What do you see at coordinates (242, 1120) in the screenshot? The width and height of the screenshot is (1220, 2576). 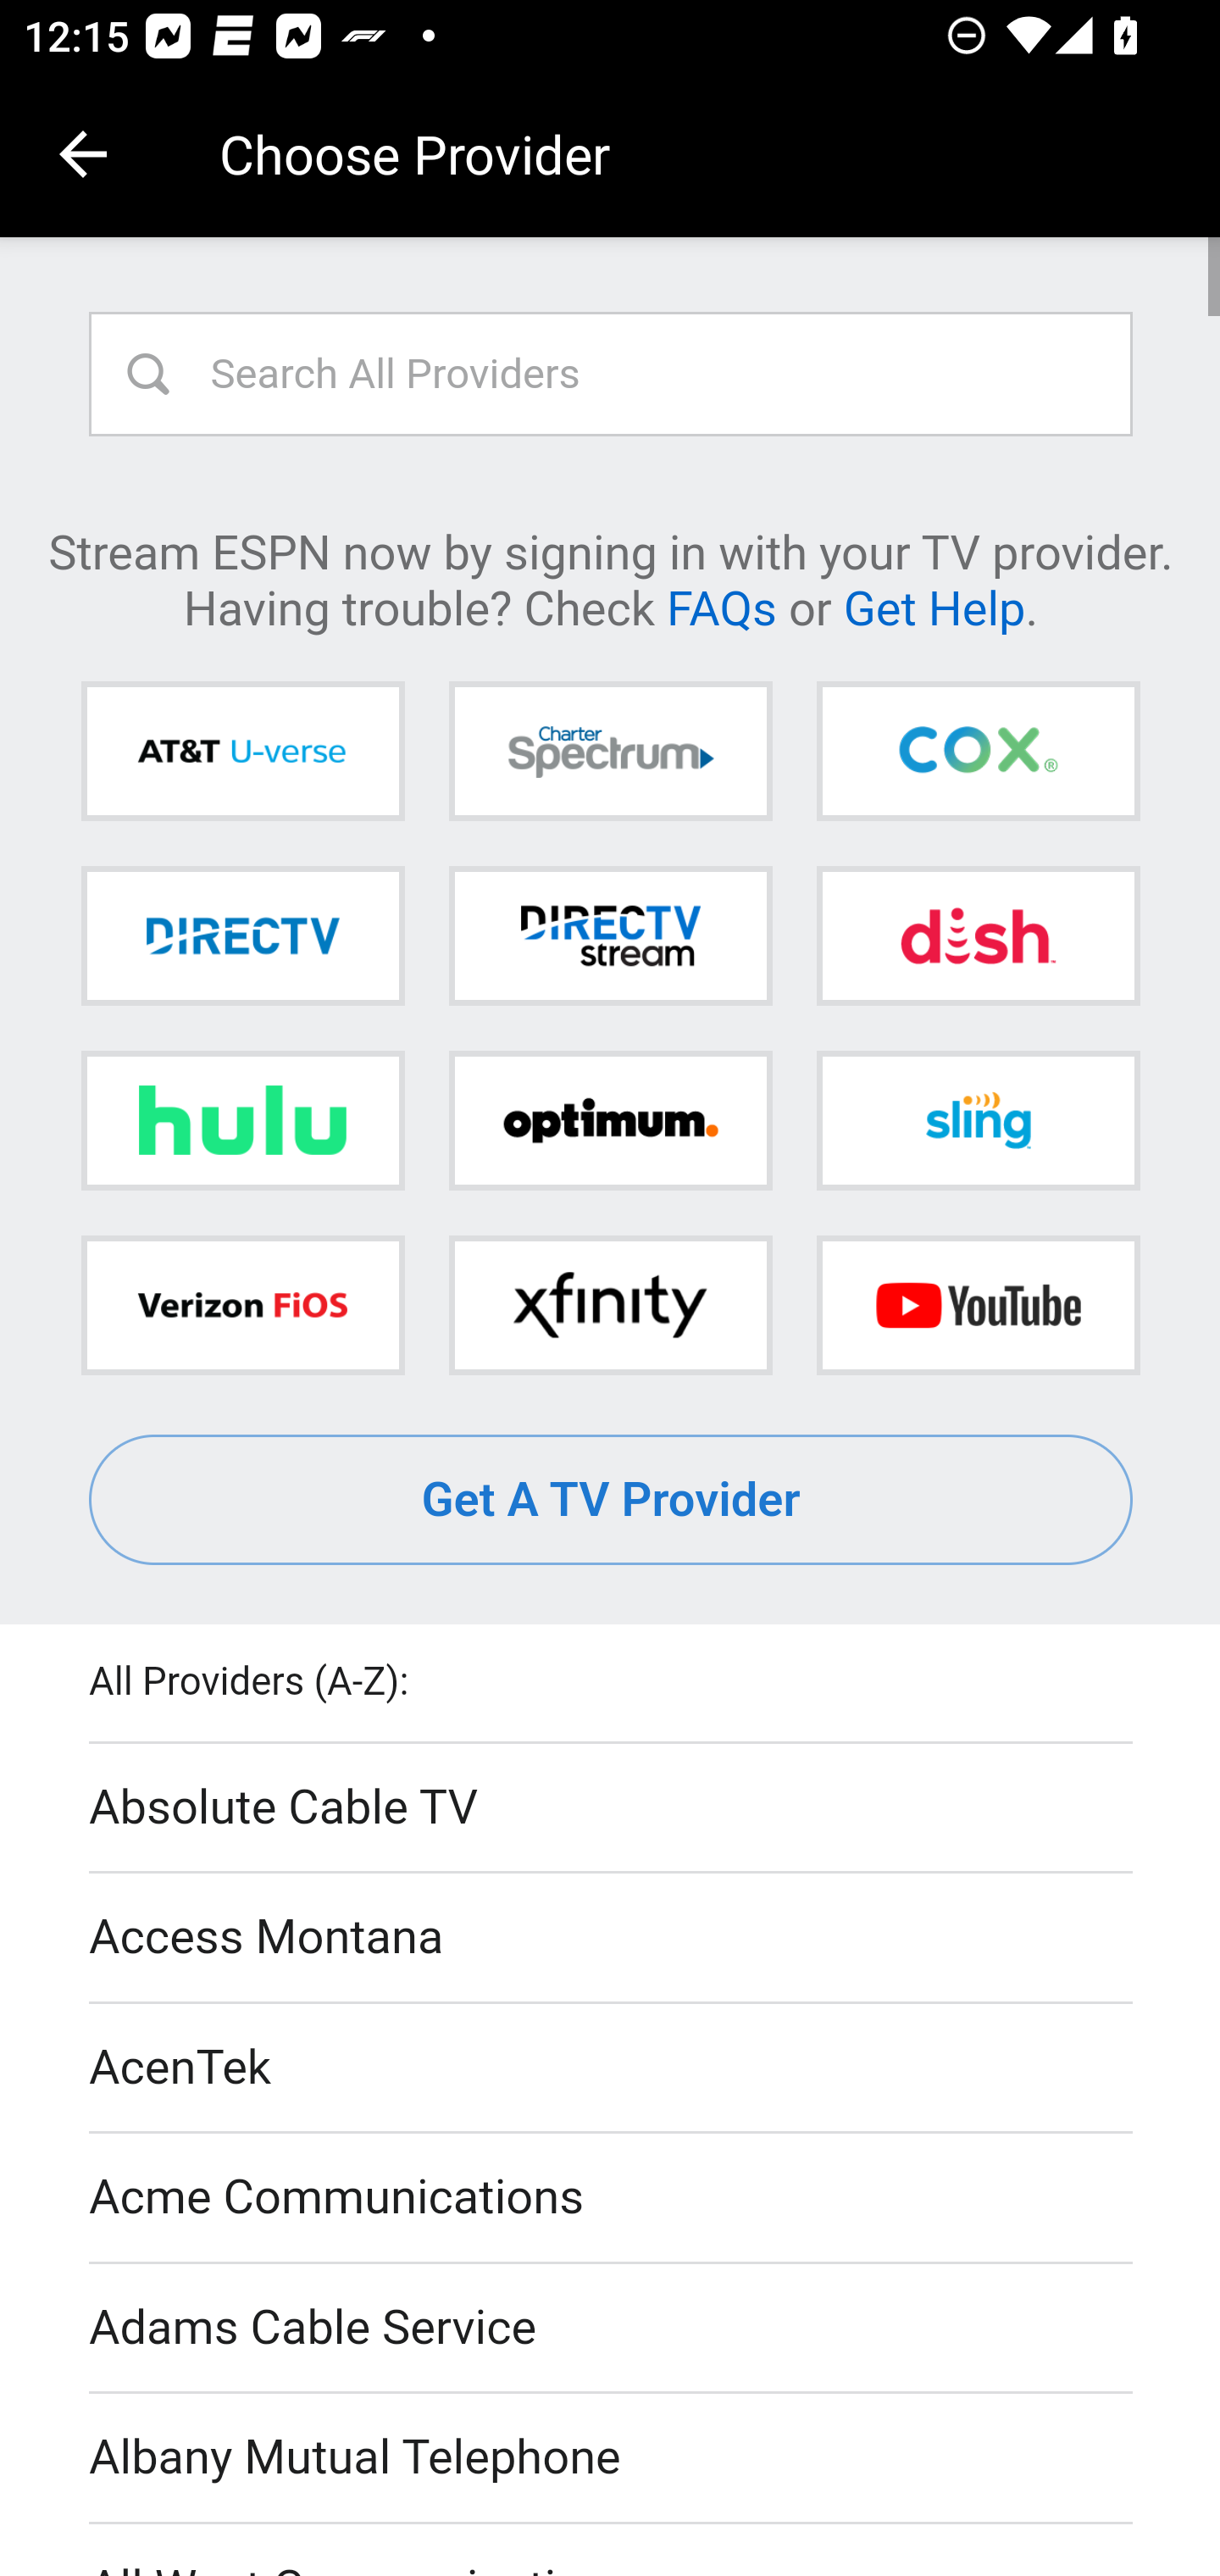 I see `Hulu` at bounding box center [242, 1120].